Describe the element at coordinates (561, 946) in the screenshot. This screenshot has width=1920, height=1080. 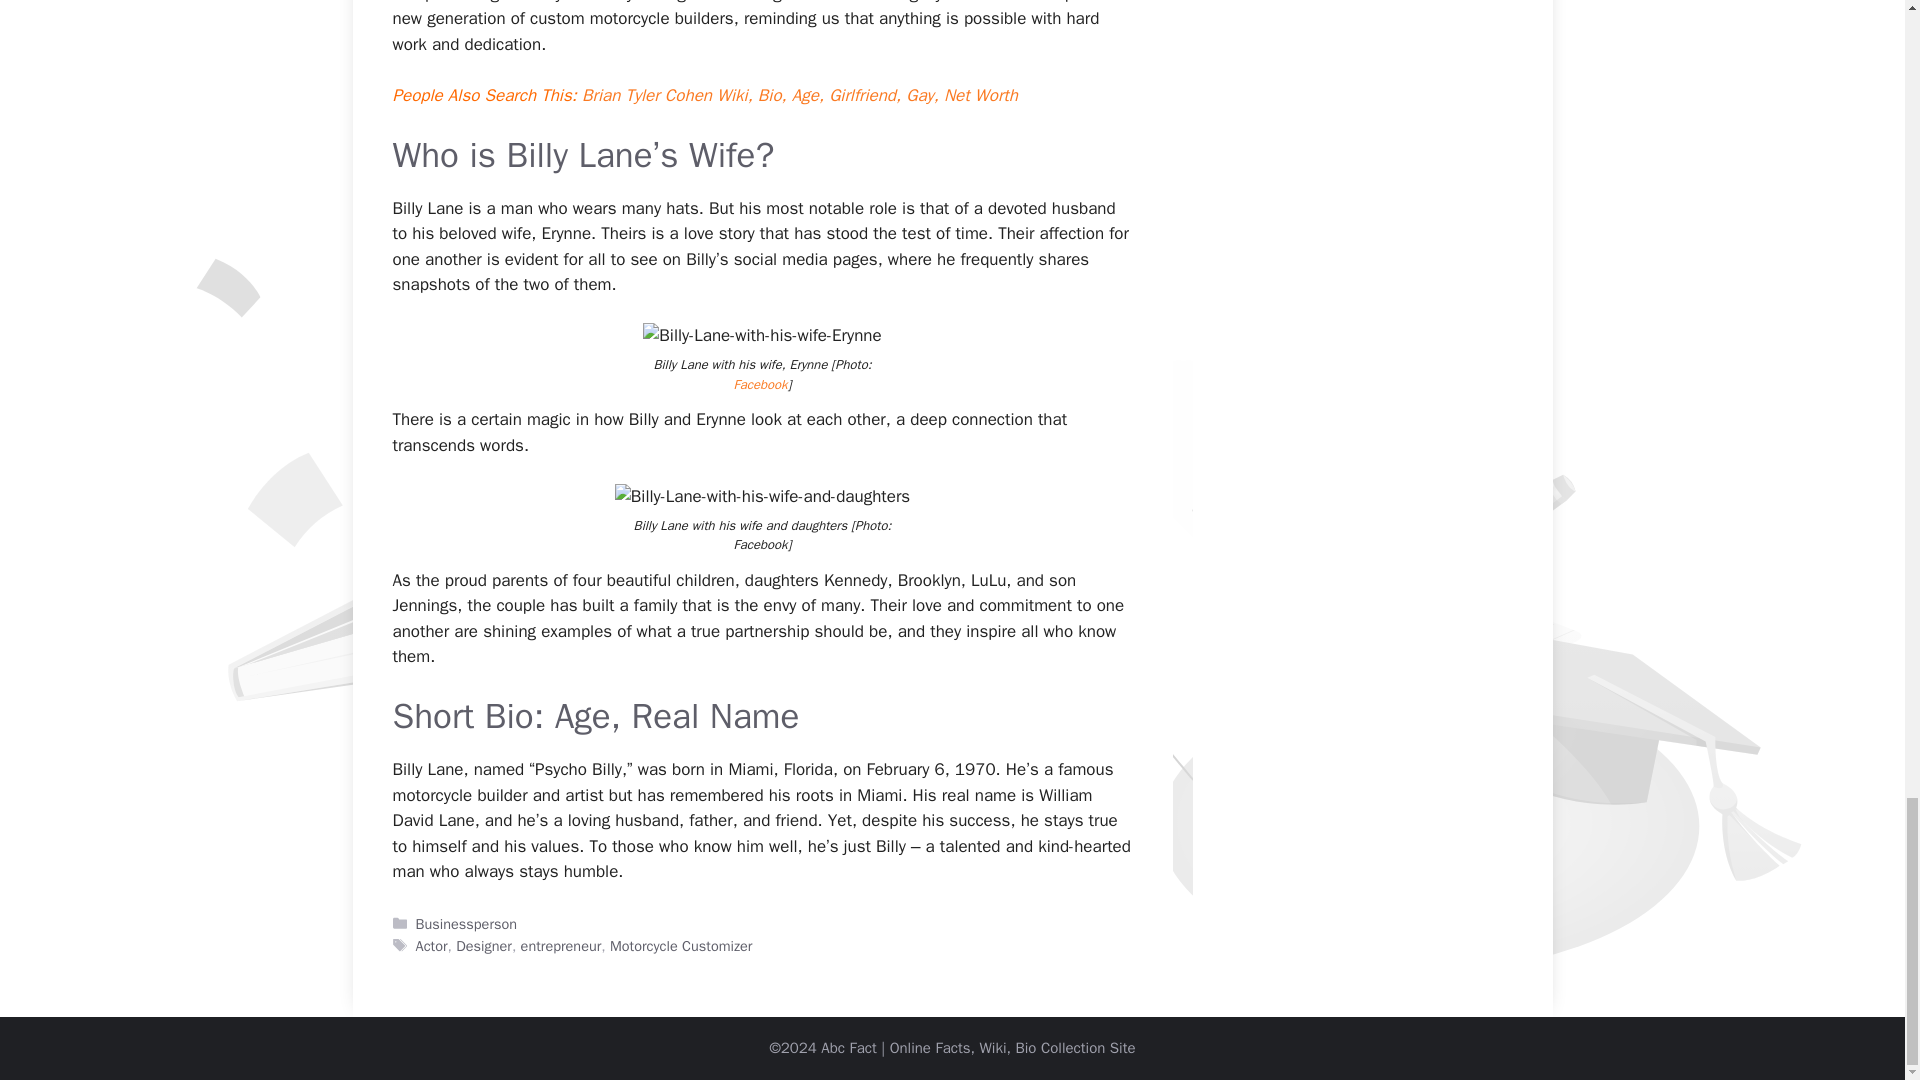
I see `entrepreneur` at that location.